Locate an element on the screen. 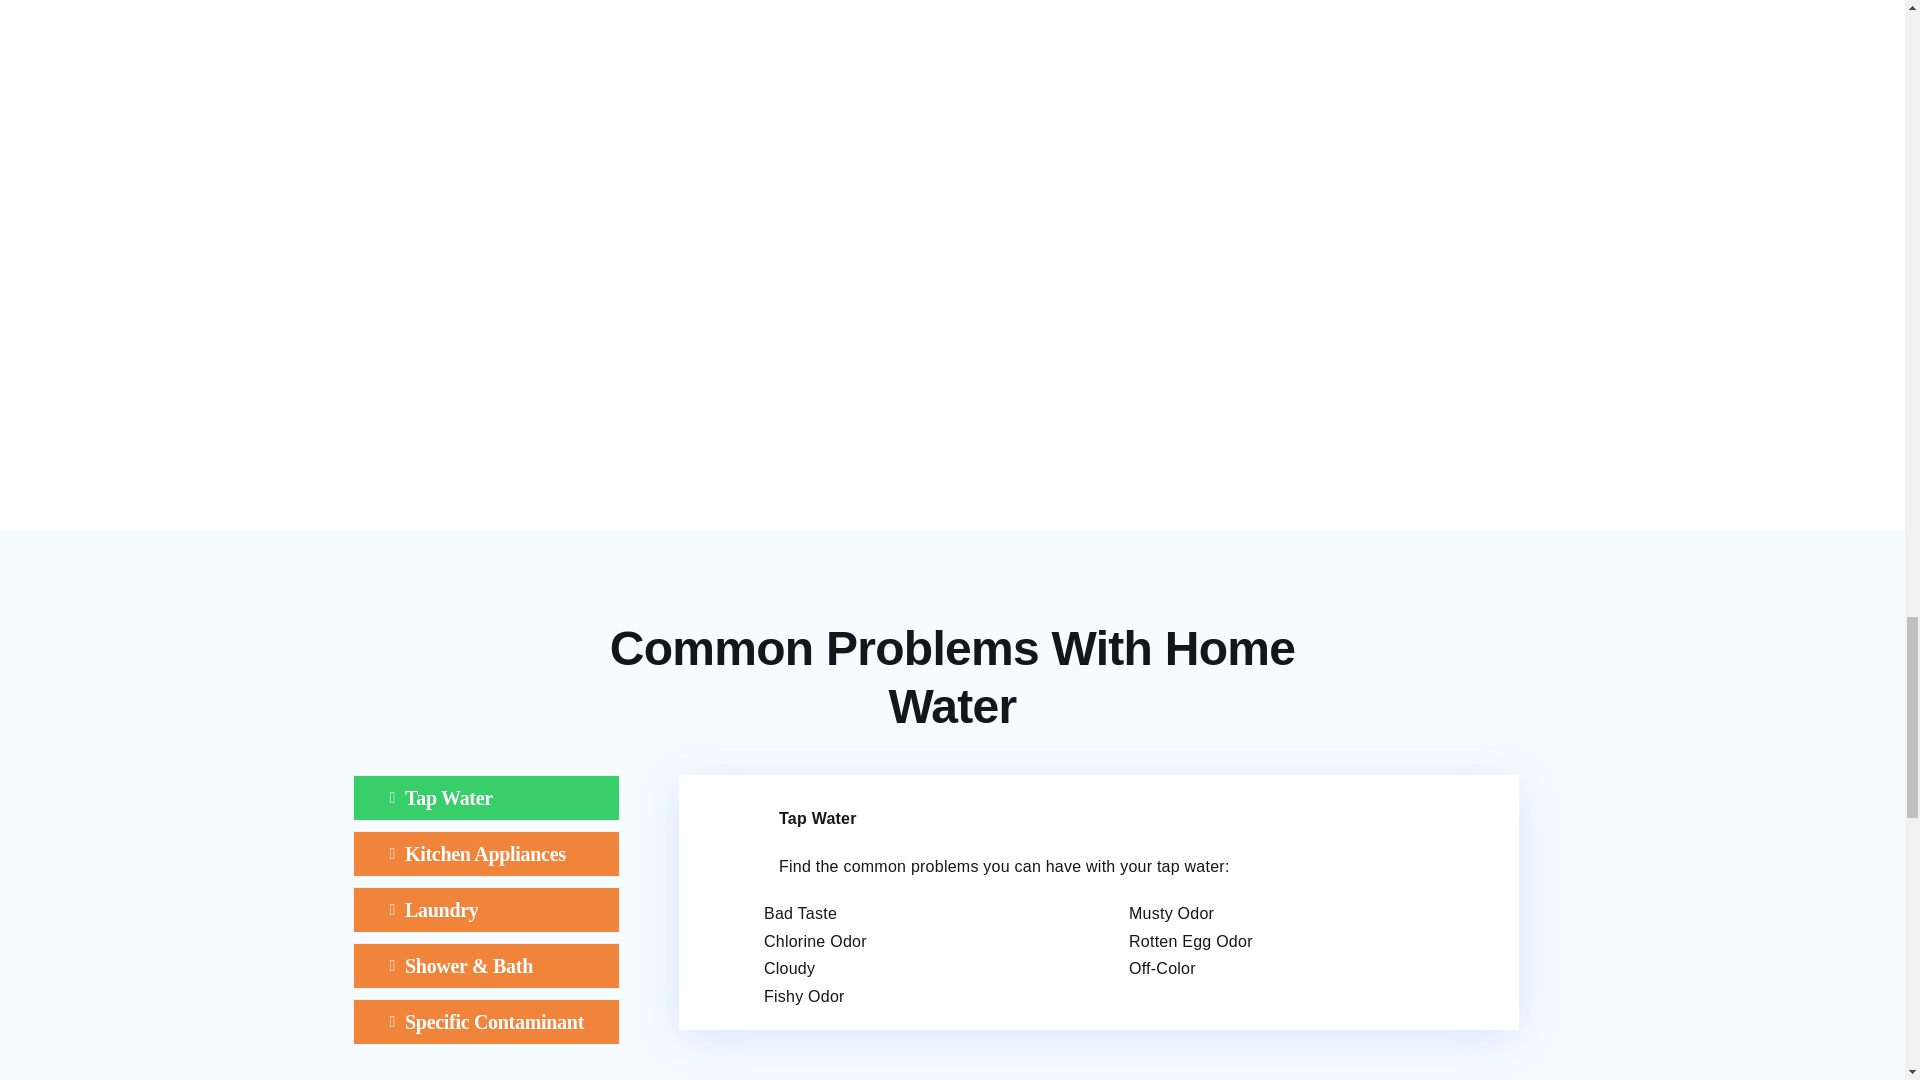 This screenshot has width=1920, height=1080. Kitchen Appliances is located at coordinates (486, 853).